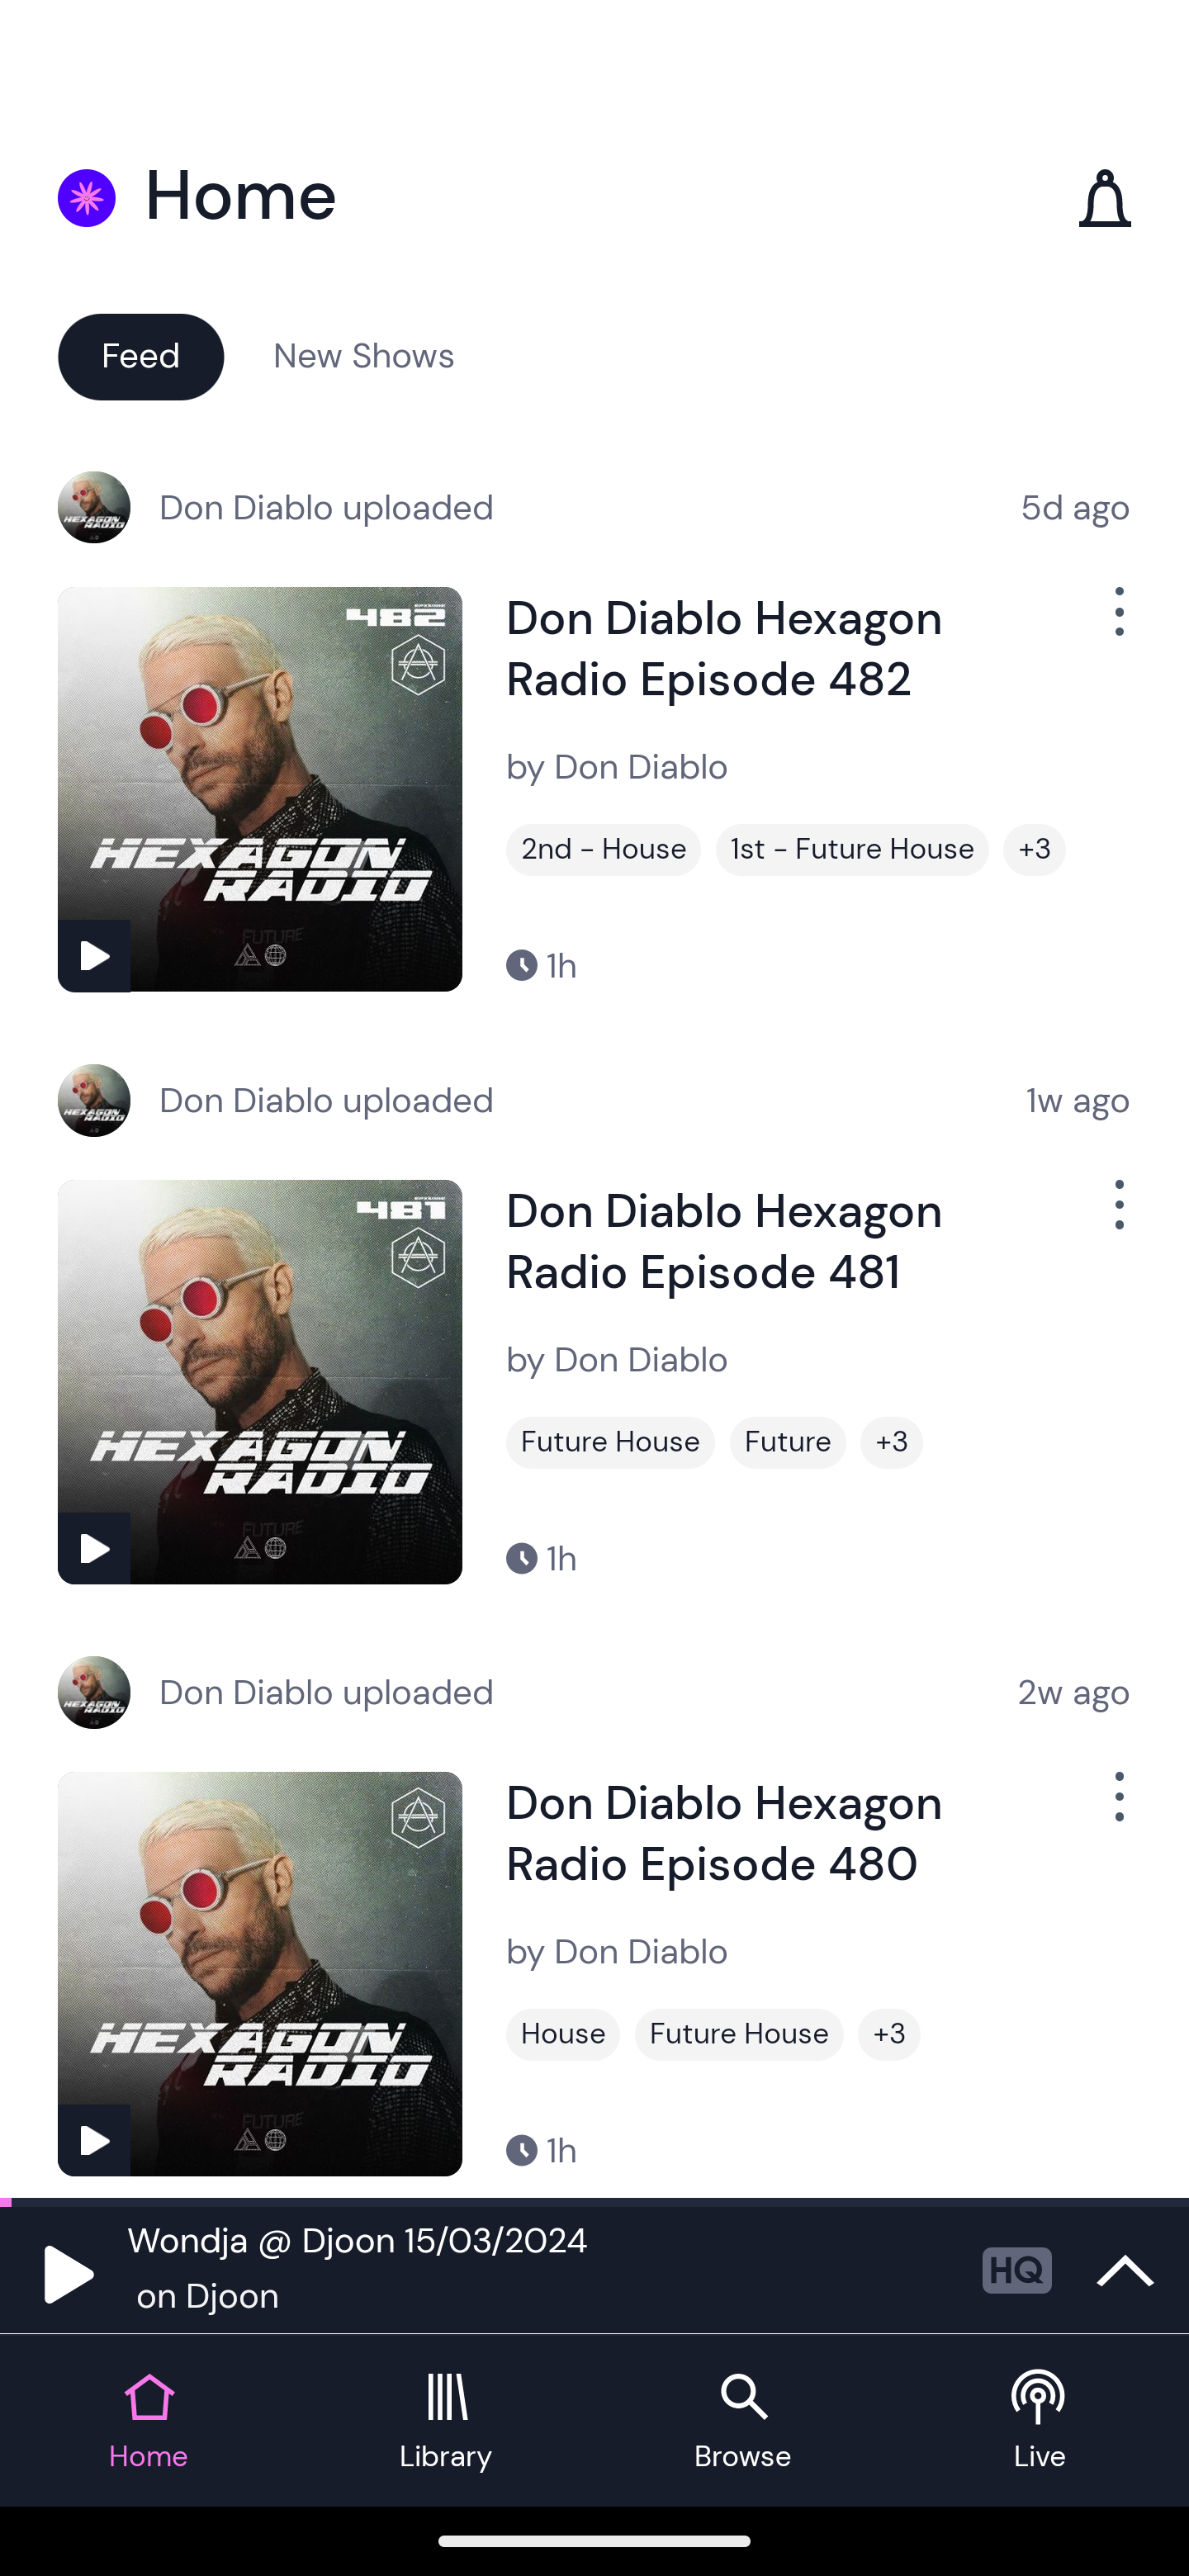  Describe the element at coordinates (1116, 1217) in the screenshot. I see `Show Options Menu Button` at that location.